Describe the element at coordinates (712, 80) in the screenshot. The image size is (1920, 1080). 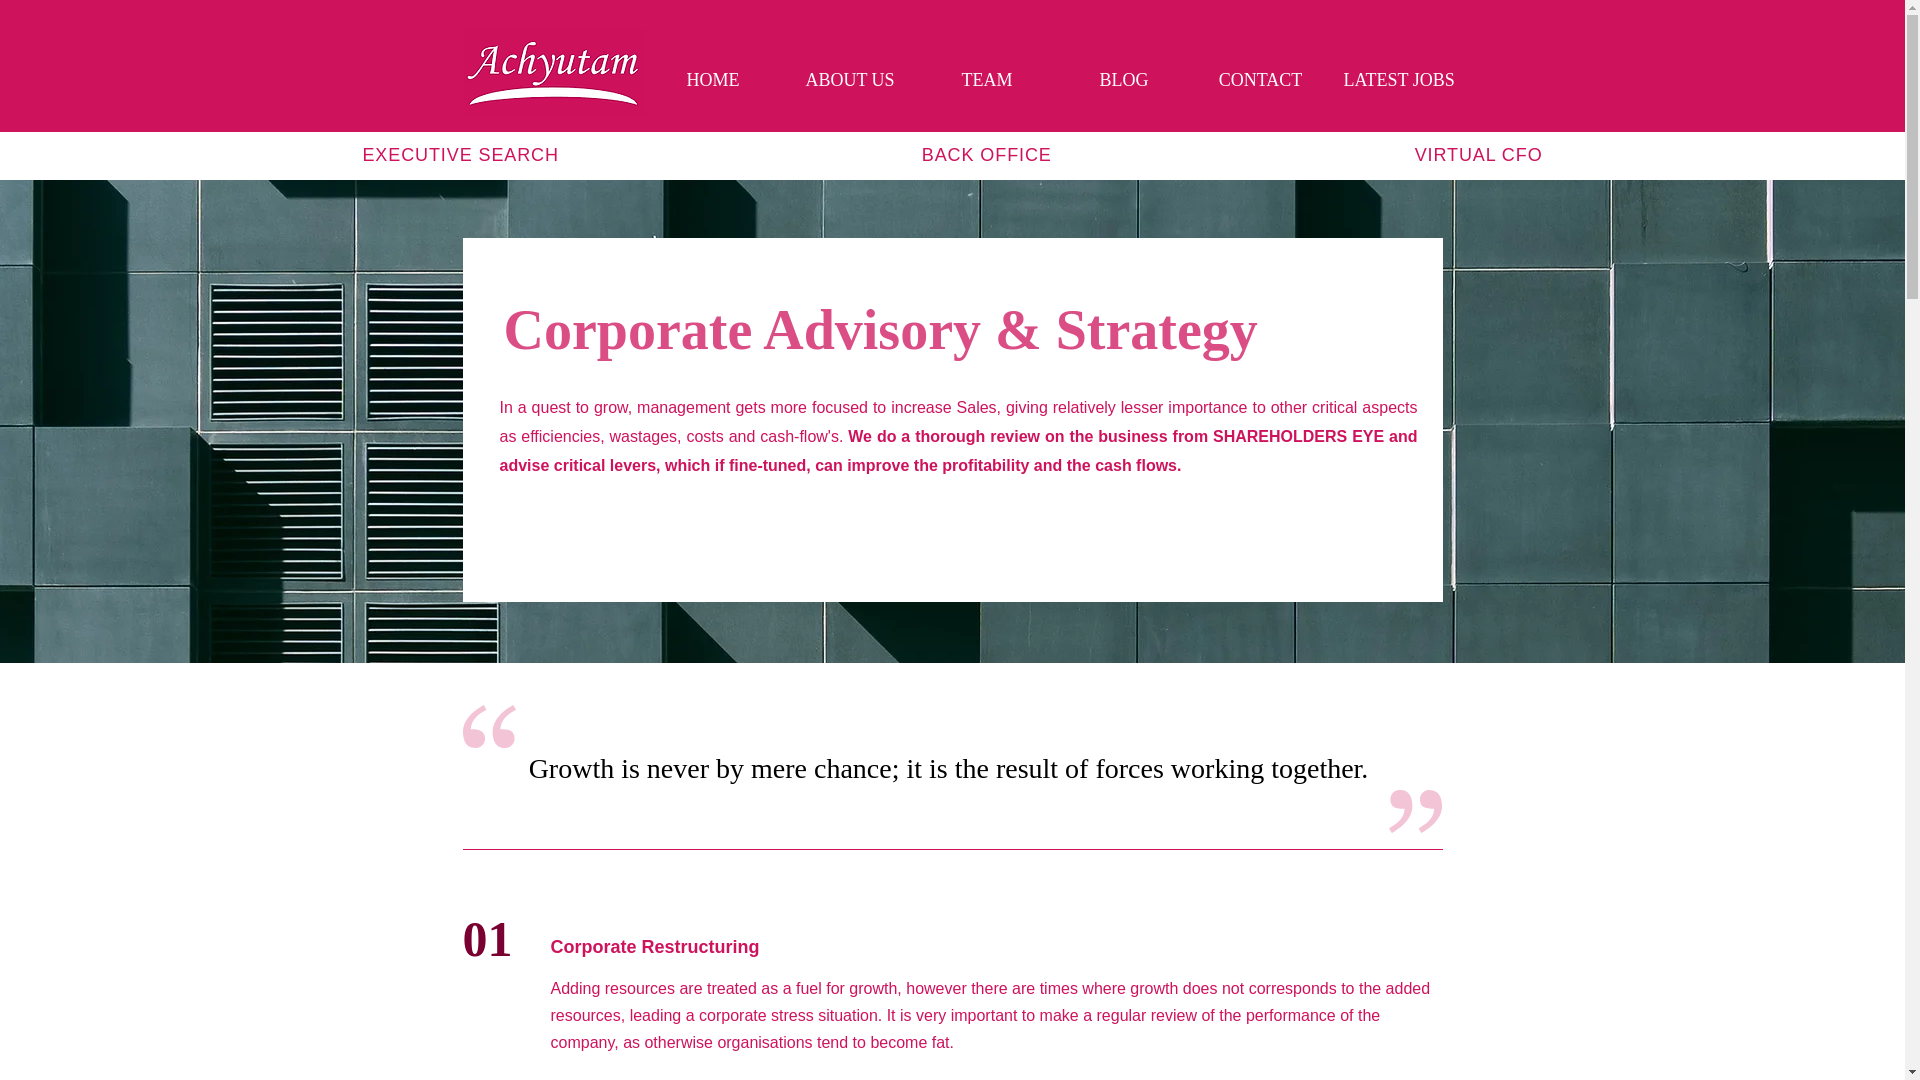
I see `HOME` at that location.